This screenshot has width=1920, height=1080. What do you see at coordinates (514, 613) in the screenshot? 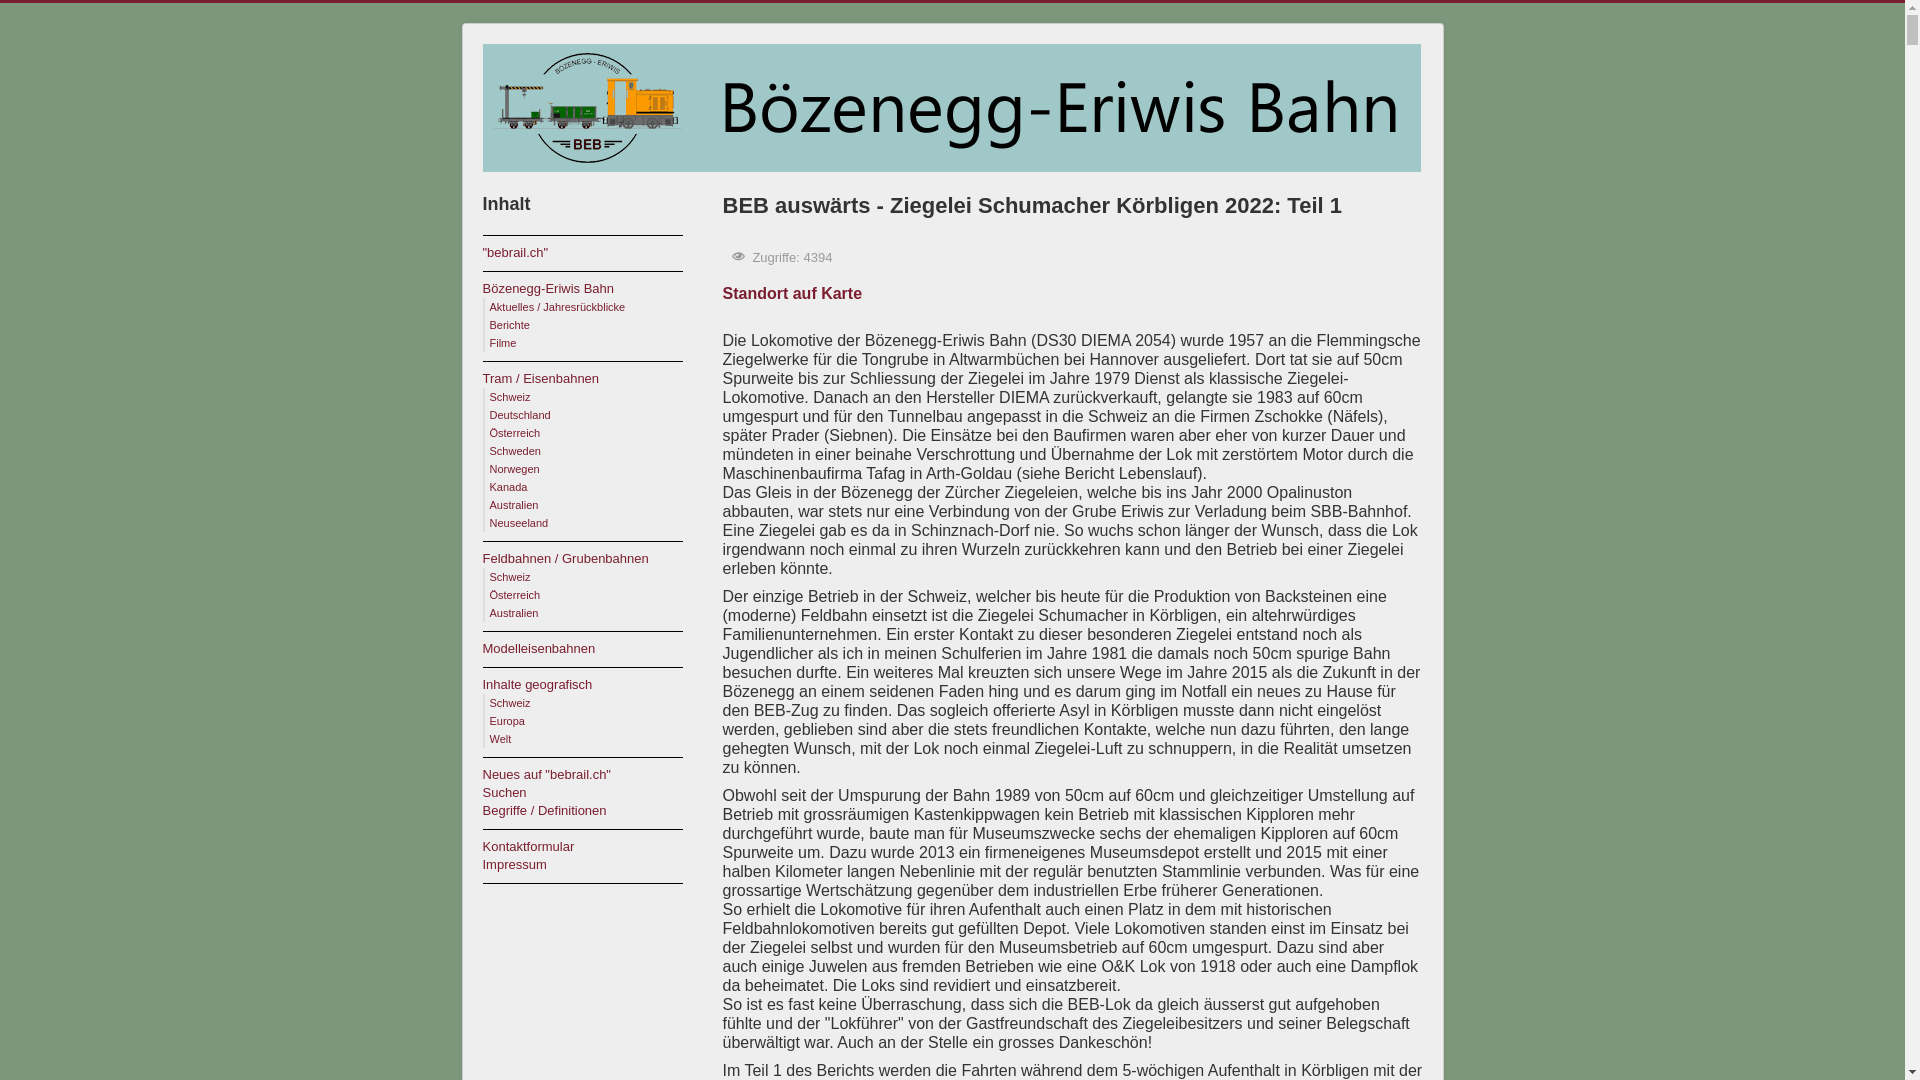
I see `Australien` at bounding box center [514, 613].